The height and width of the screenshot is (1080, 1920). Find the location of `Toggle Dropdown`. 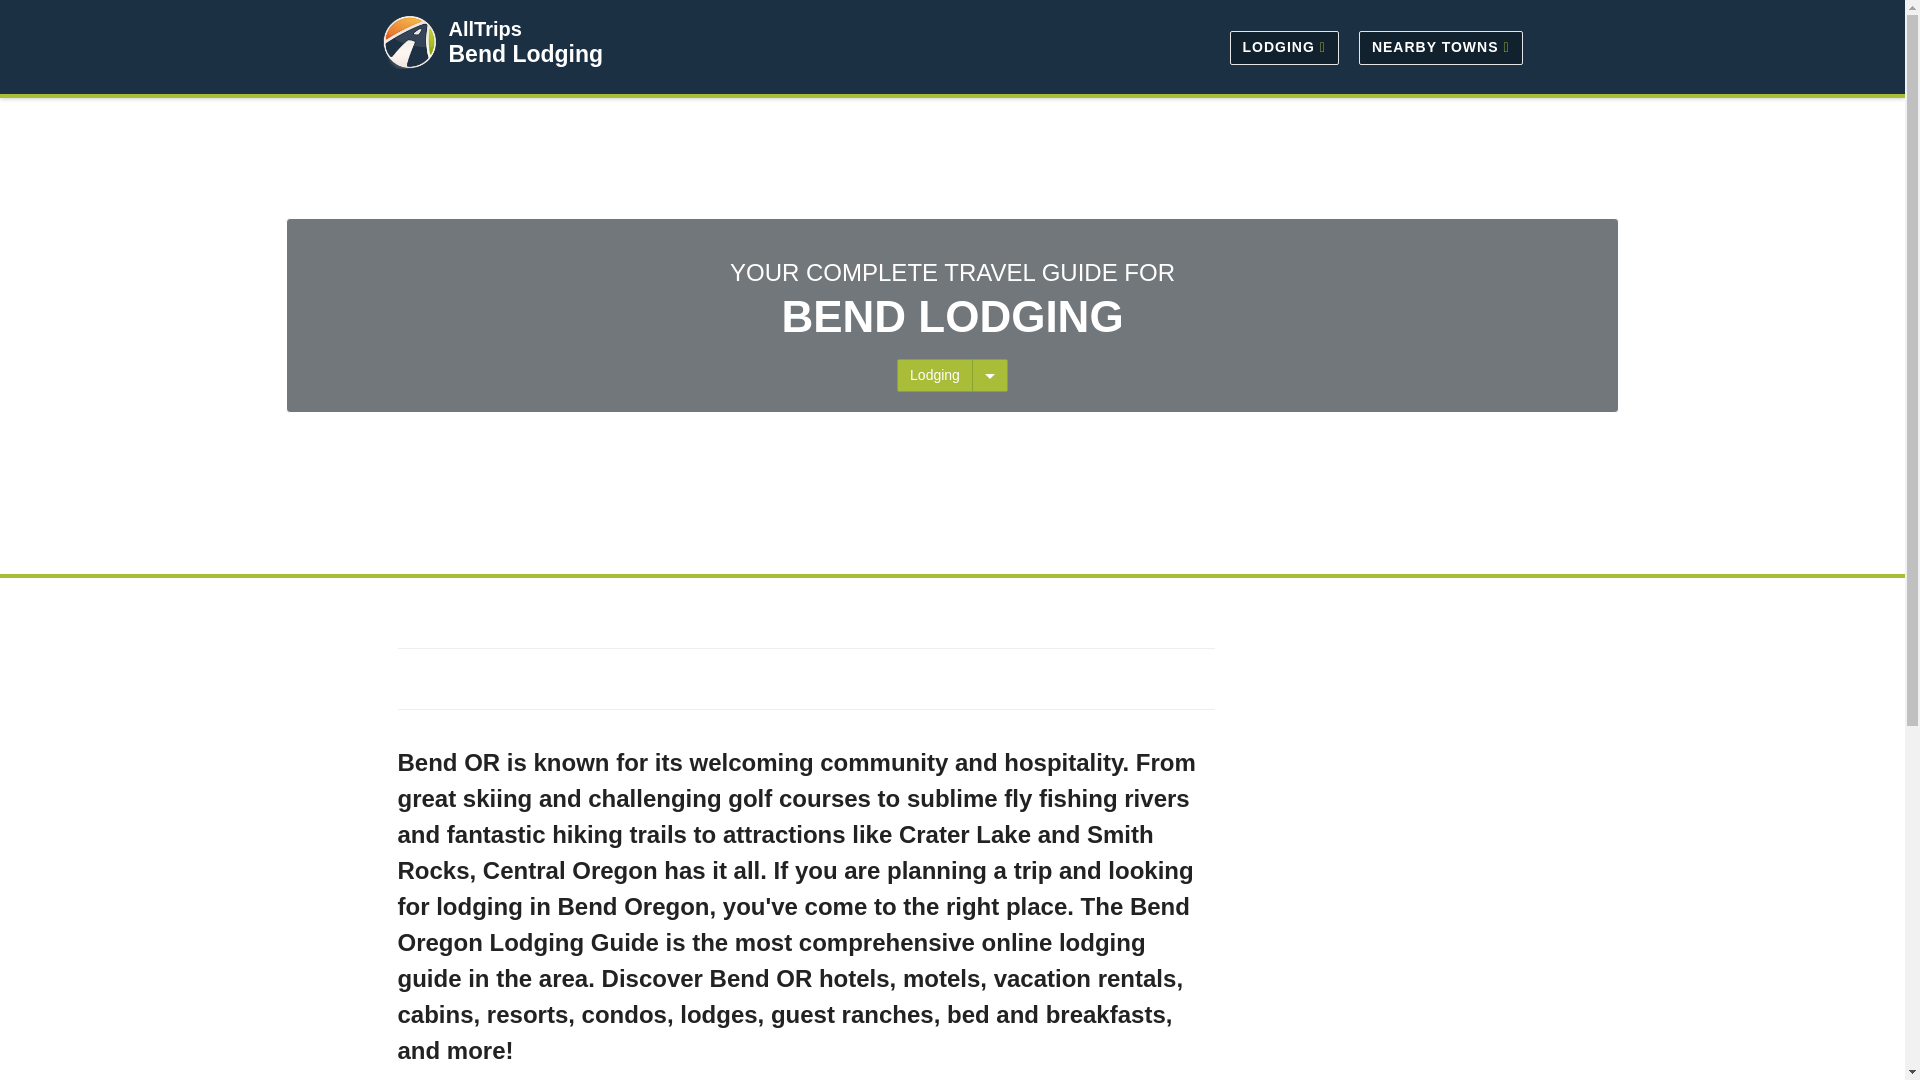

Toggle Dropdown is located at coordinates (990, 375).